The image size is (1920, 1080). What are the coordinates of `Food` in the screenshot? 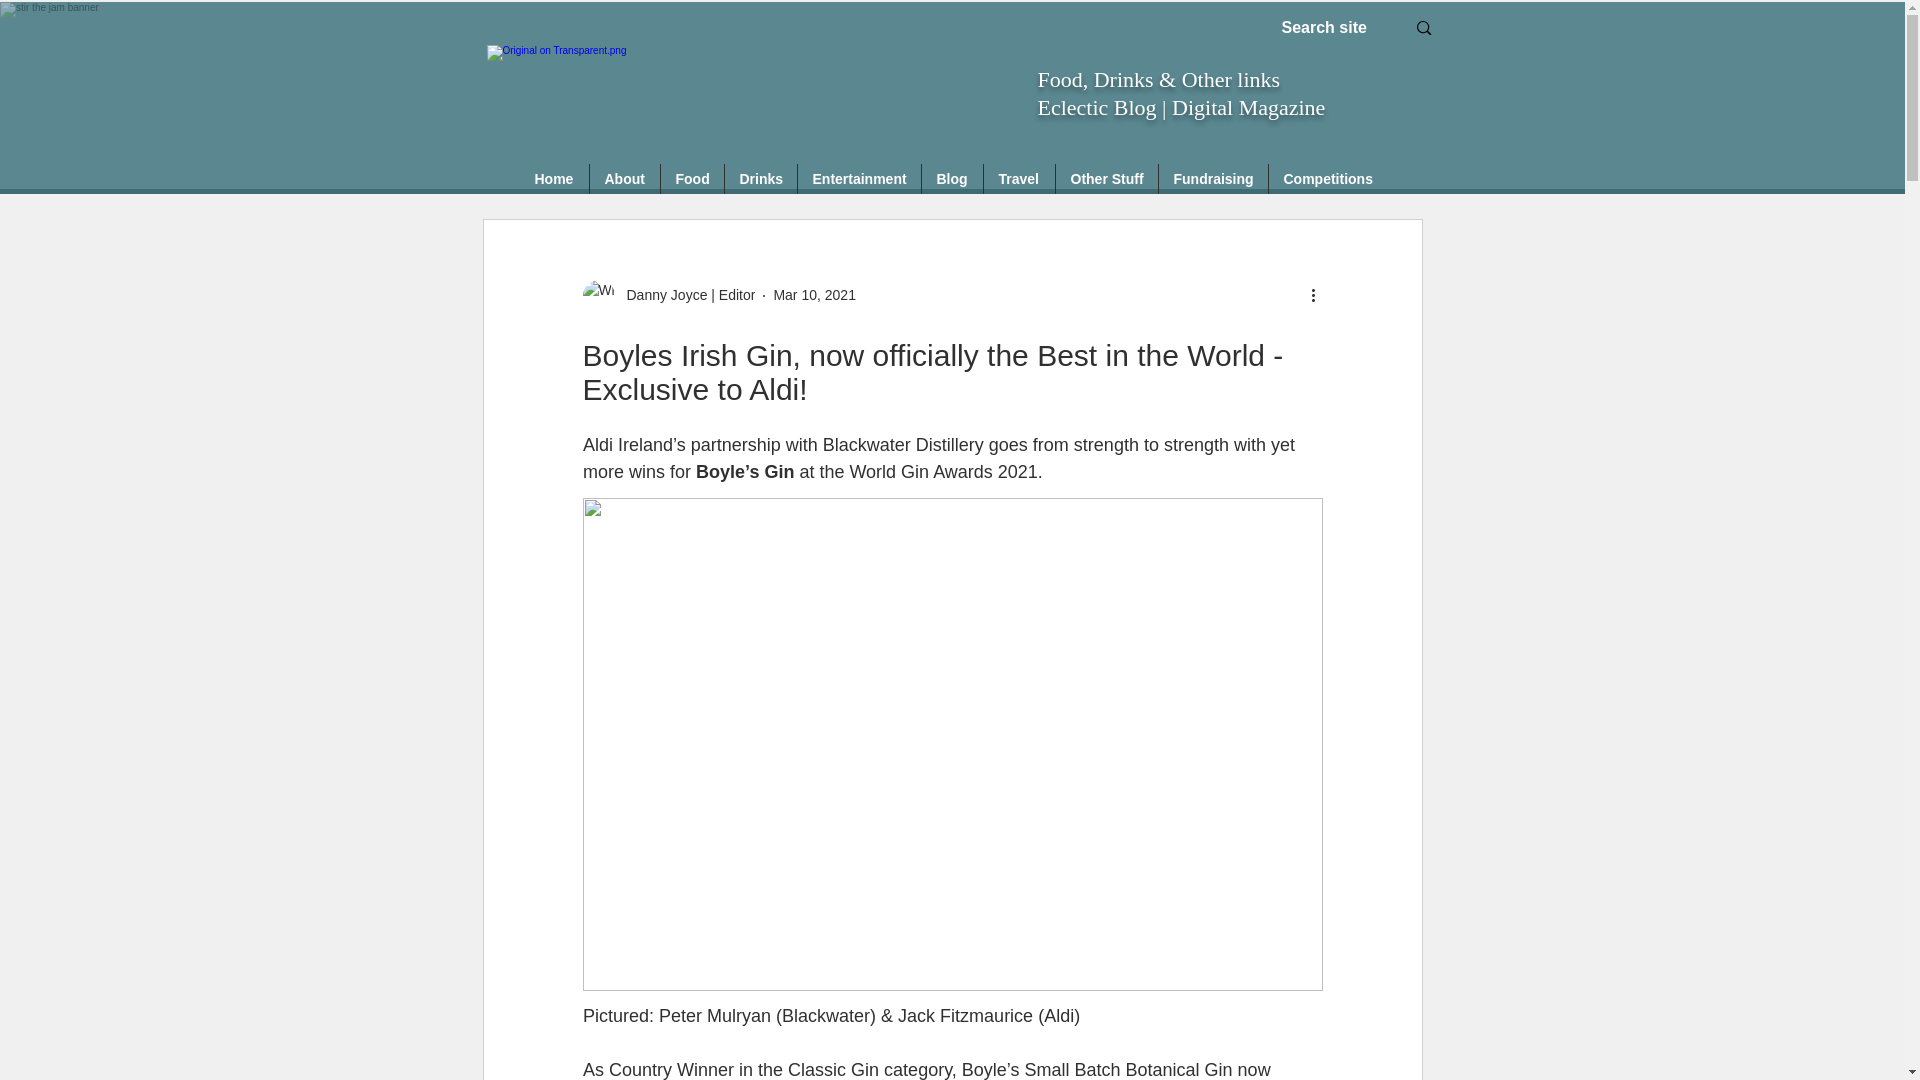 It's located at (692, 179).